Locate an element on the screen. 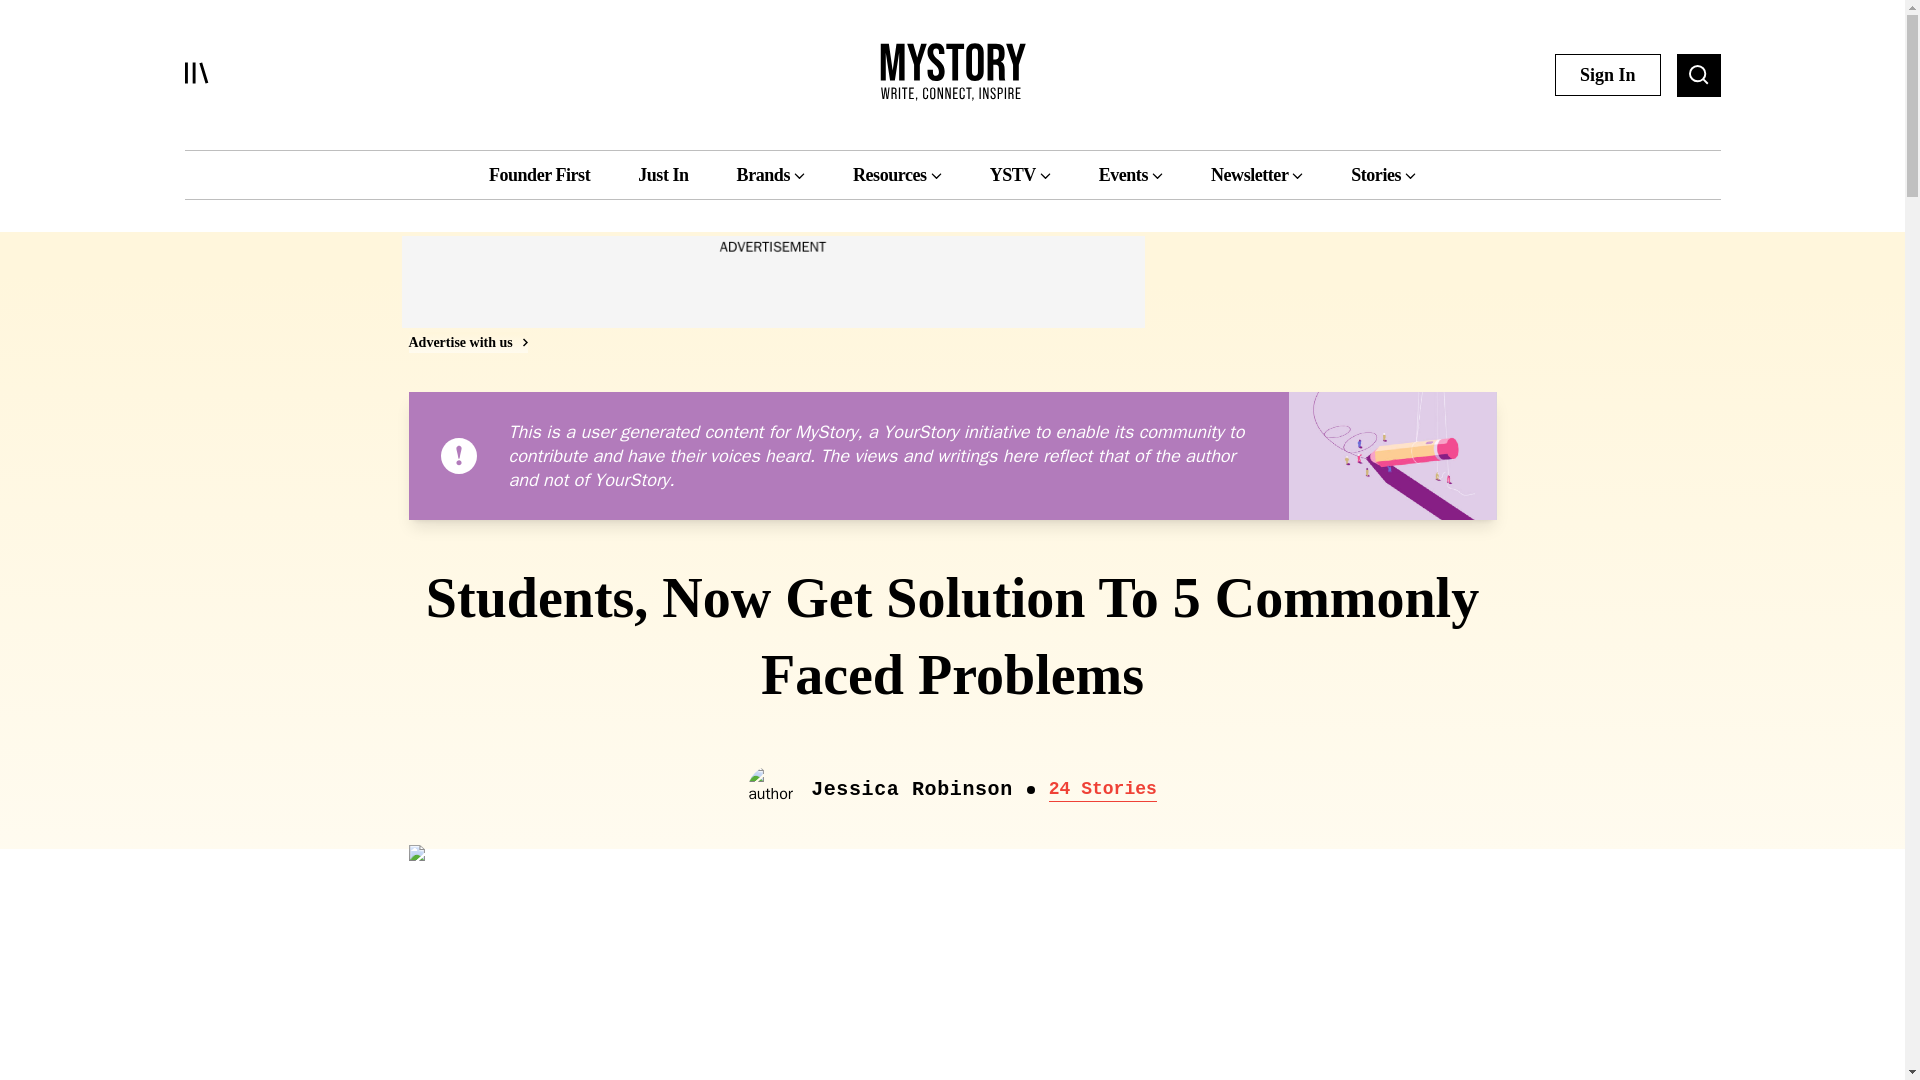  Jessica Robinson is located at coordinates (912, 790).